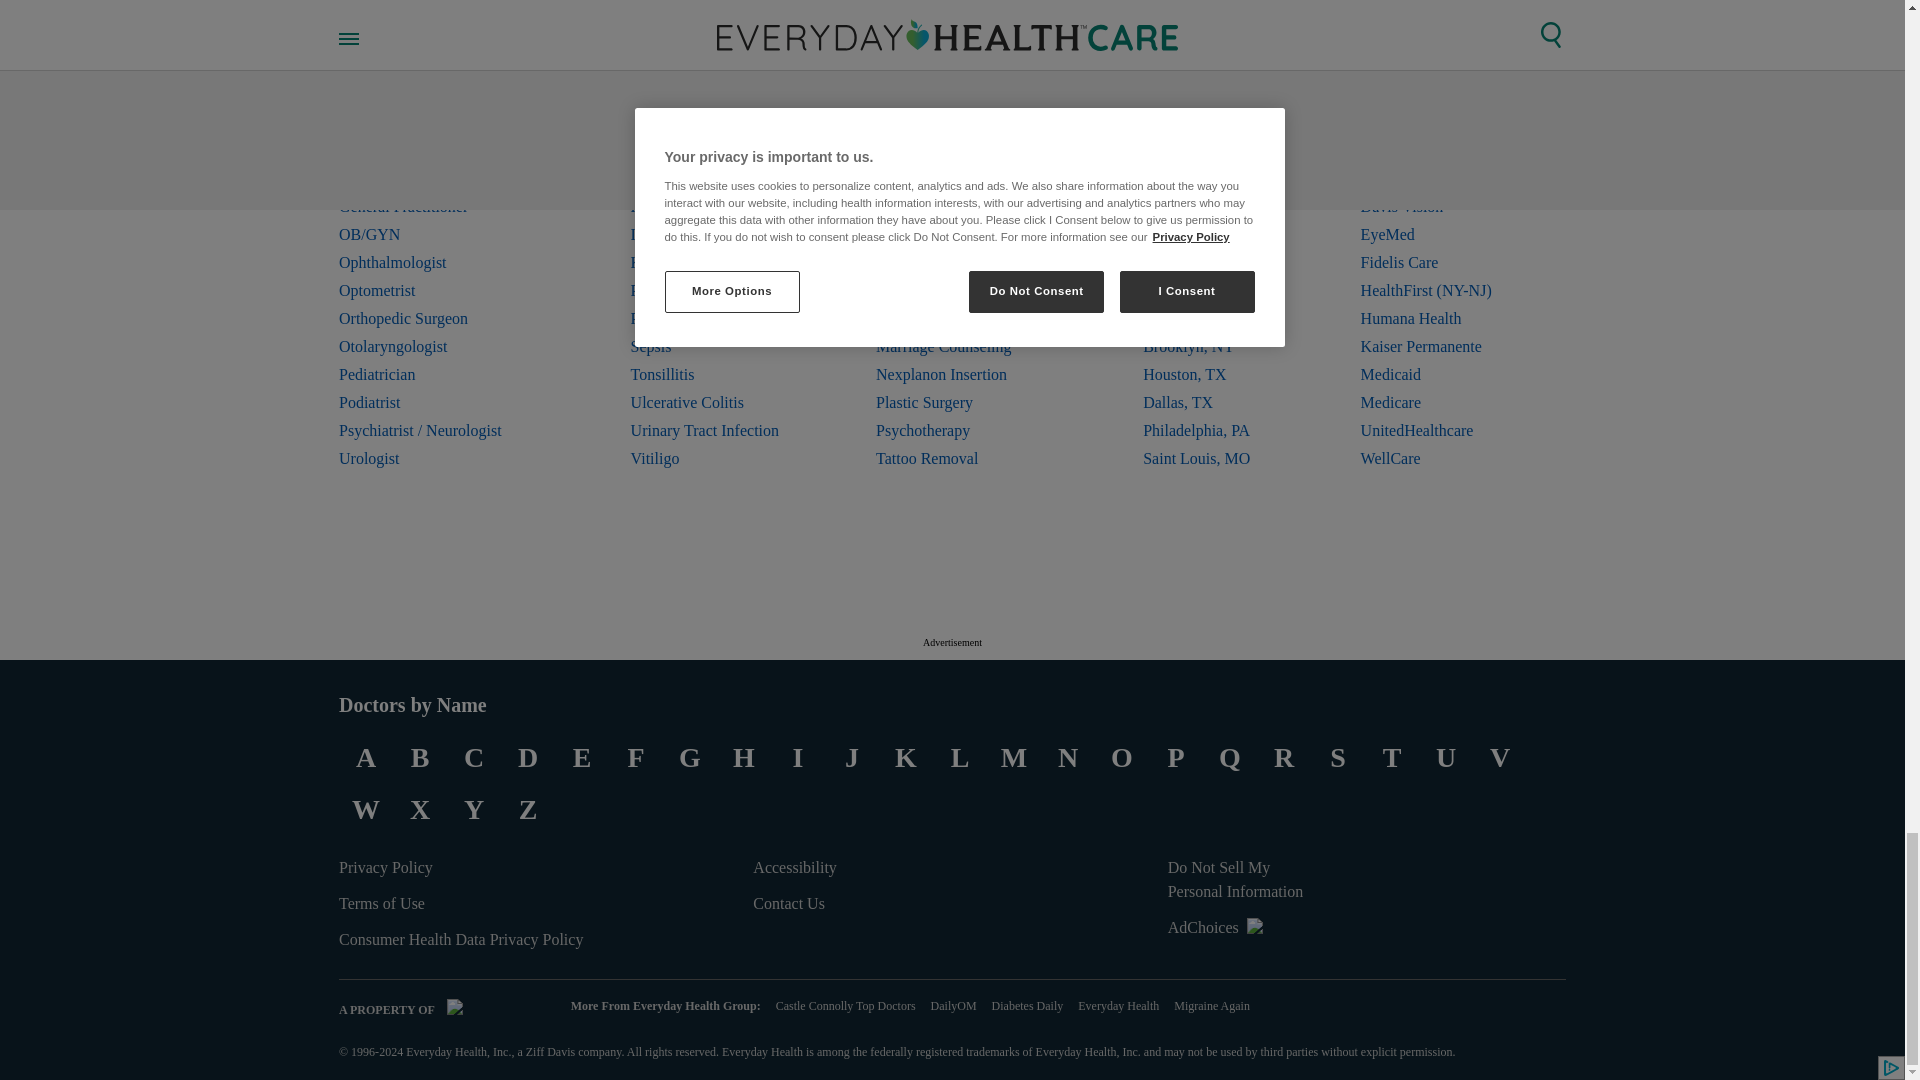 Image resolution: width=1920 pixels, height=1080 pixels. I want to click on Optometrist, so click(436, 290).